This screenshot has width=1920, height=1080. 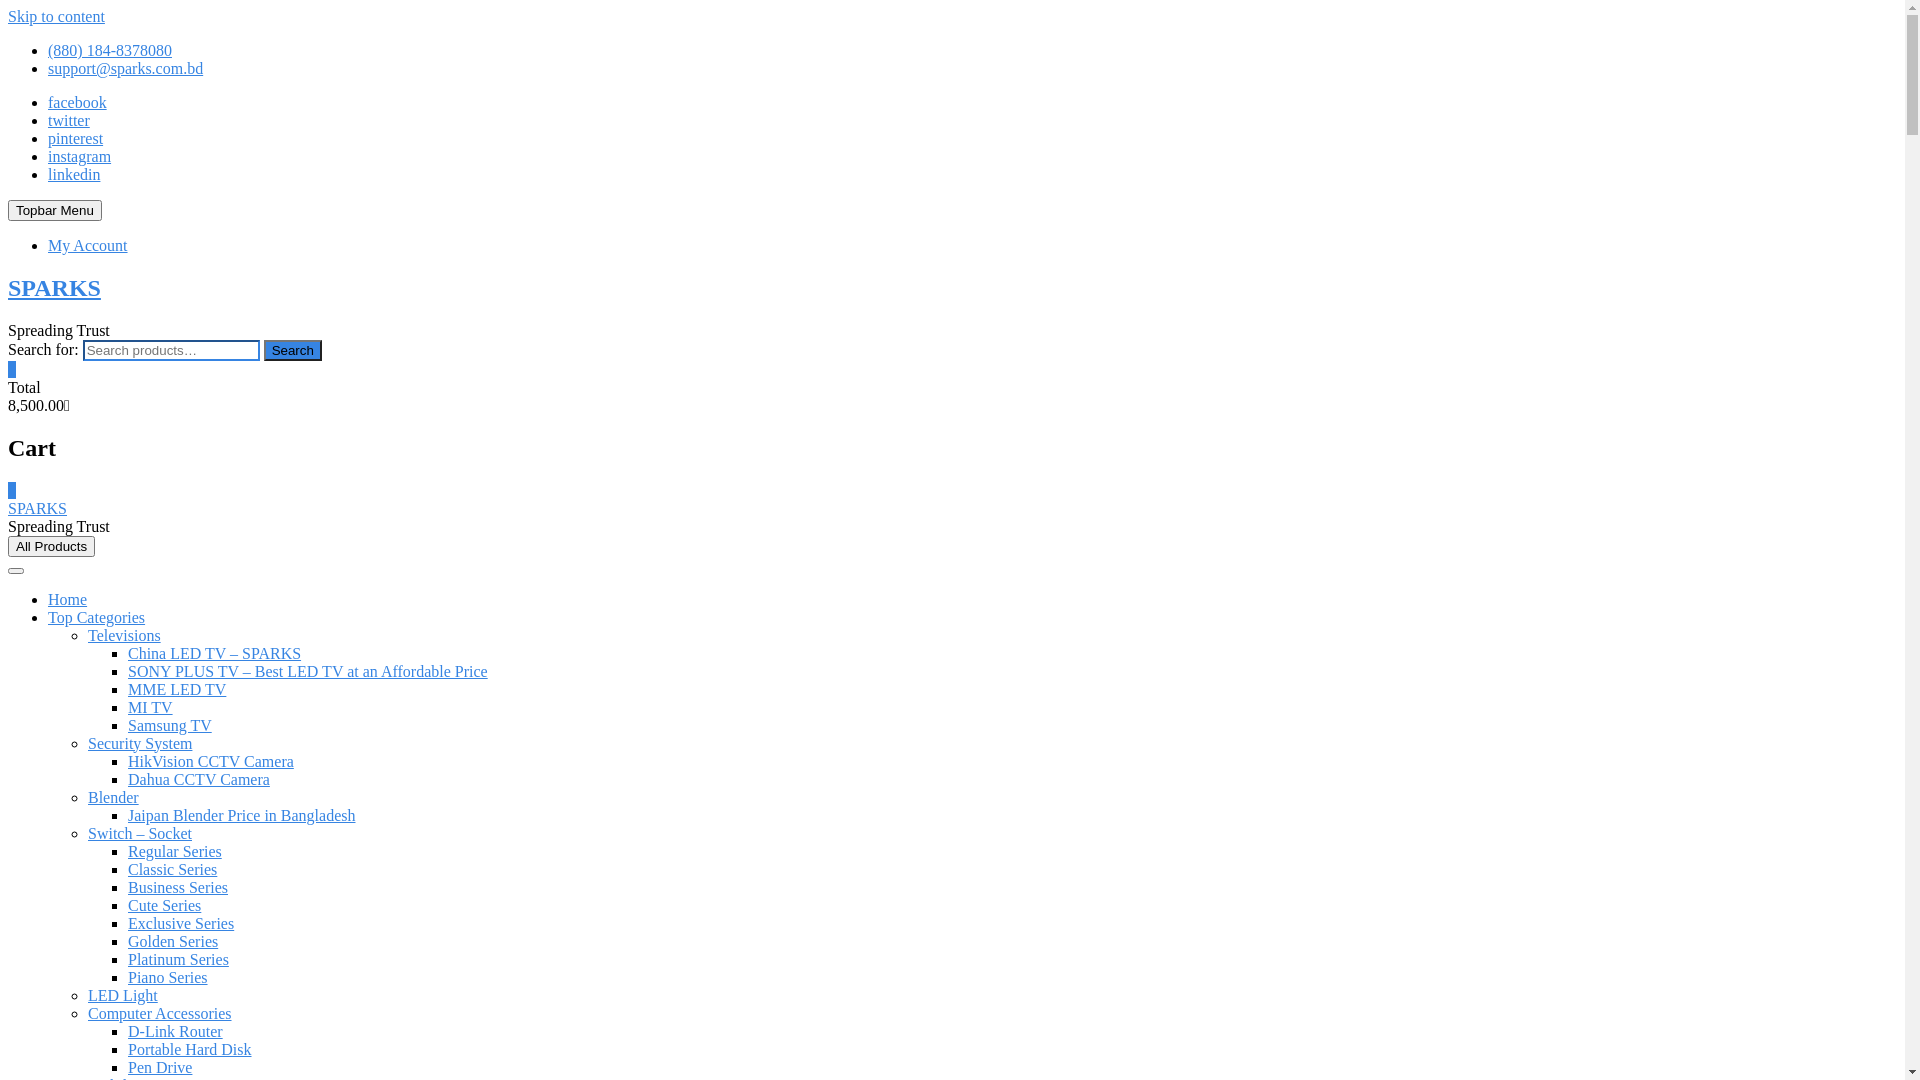 What do you see at coordinates (178, 960) in the screenshot?
I see `Platinum Series` at bounding box center [178, 960].